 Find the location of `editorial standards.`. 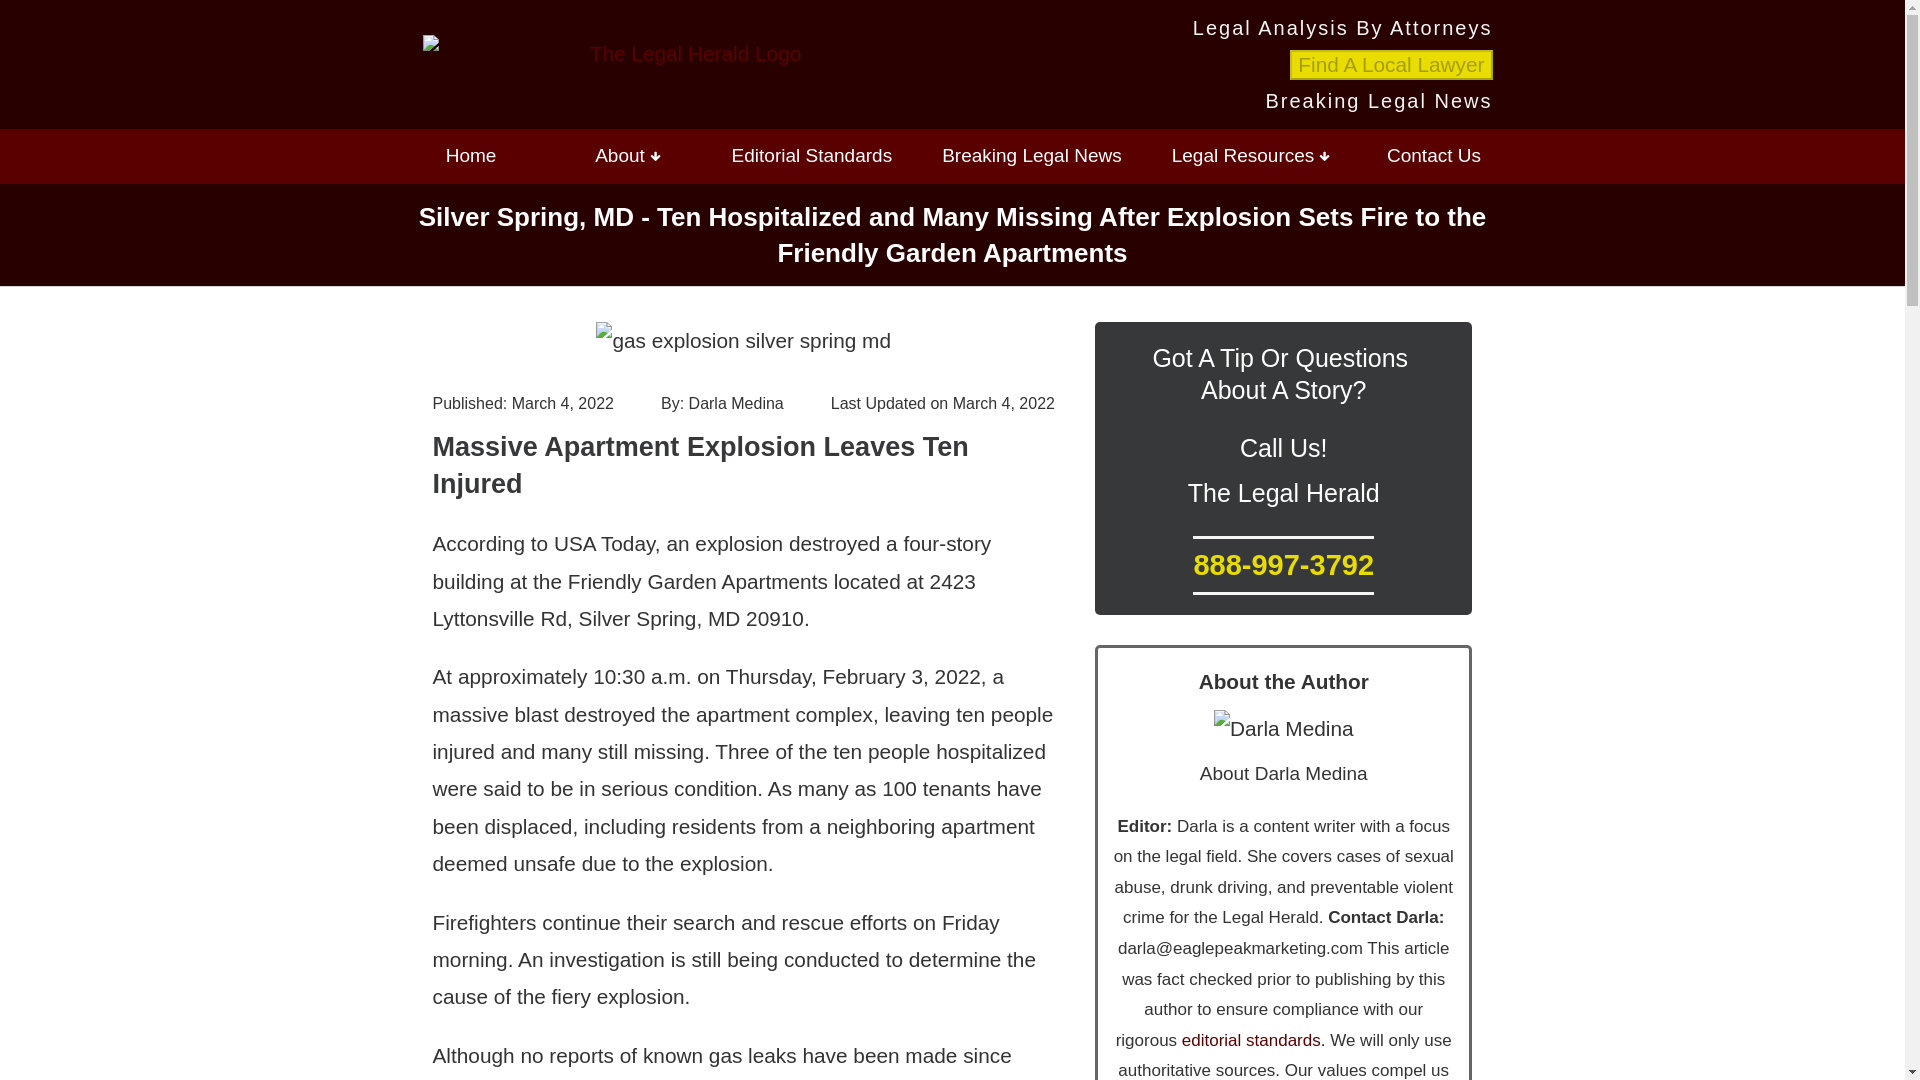

editorial standards. is located at coordinates (1250, 1040).